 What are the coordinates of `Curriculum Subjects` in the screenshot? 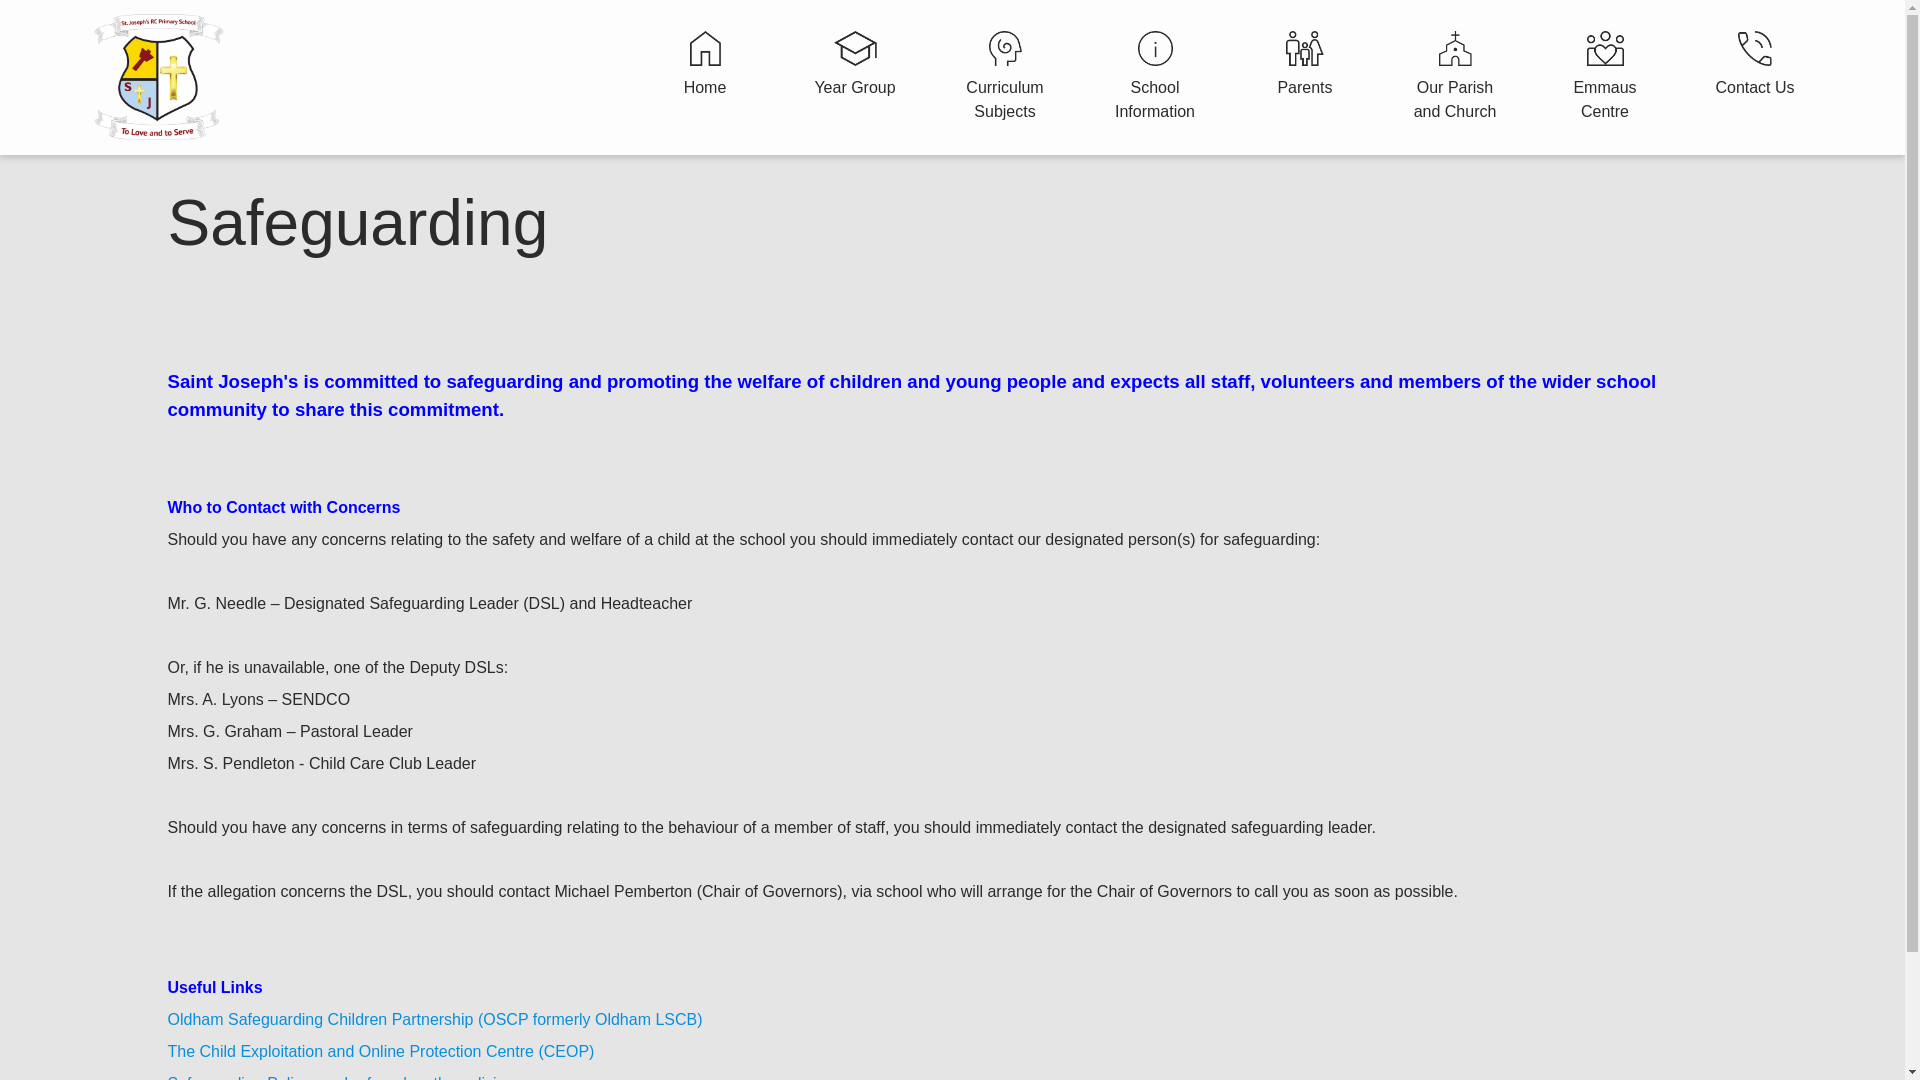 It's located at (1004, 78).